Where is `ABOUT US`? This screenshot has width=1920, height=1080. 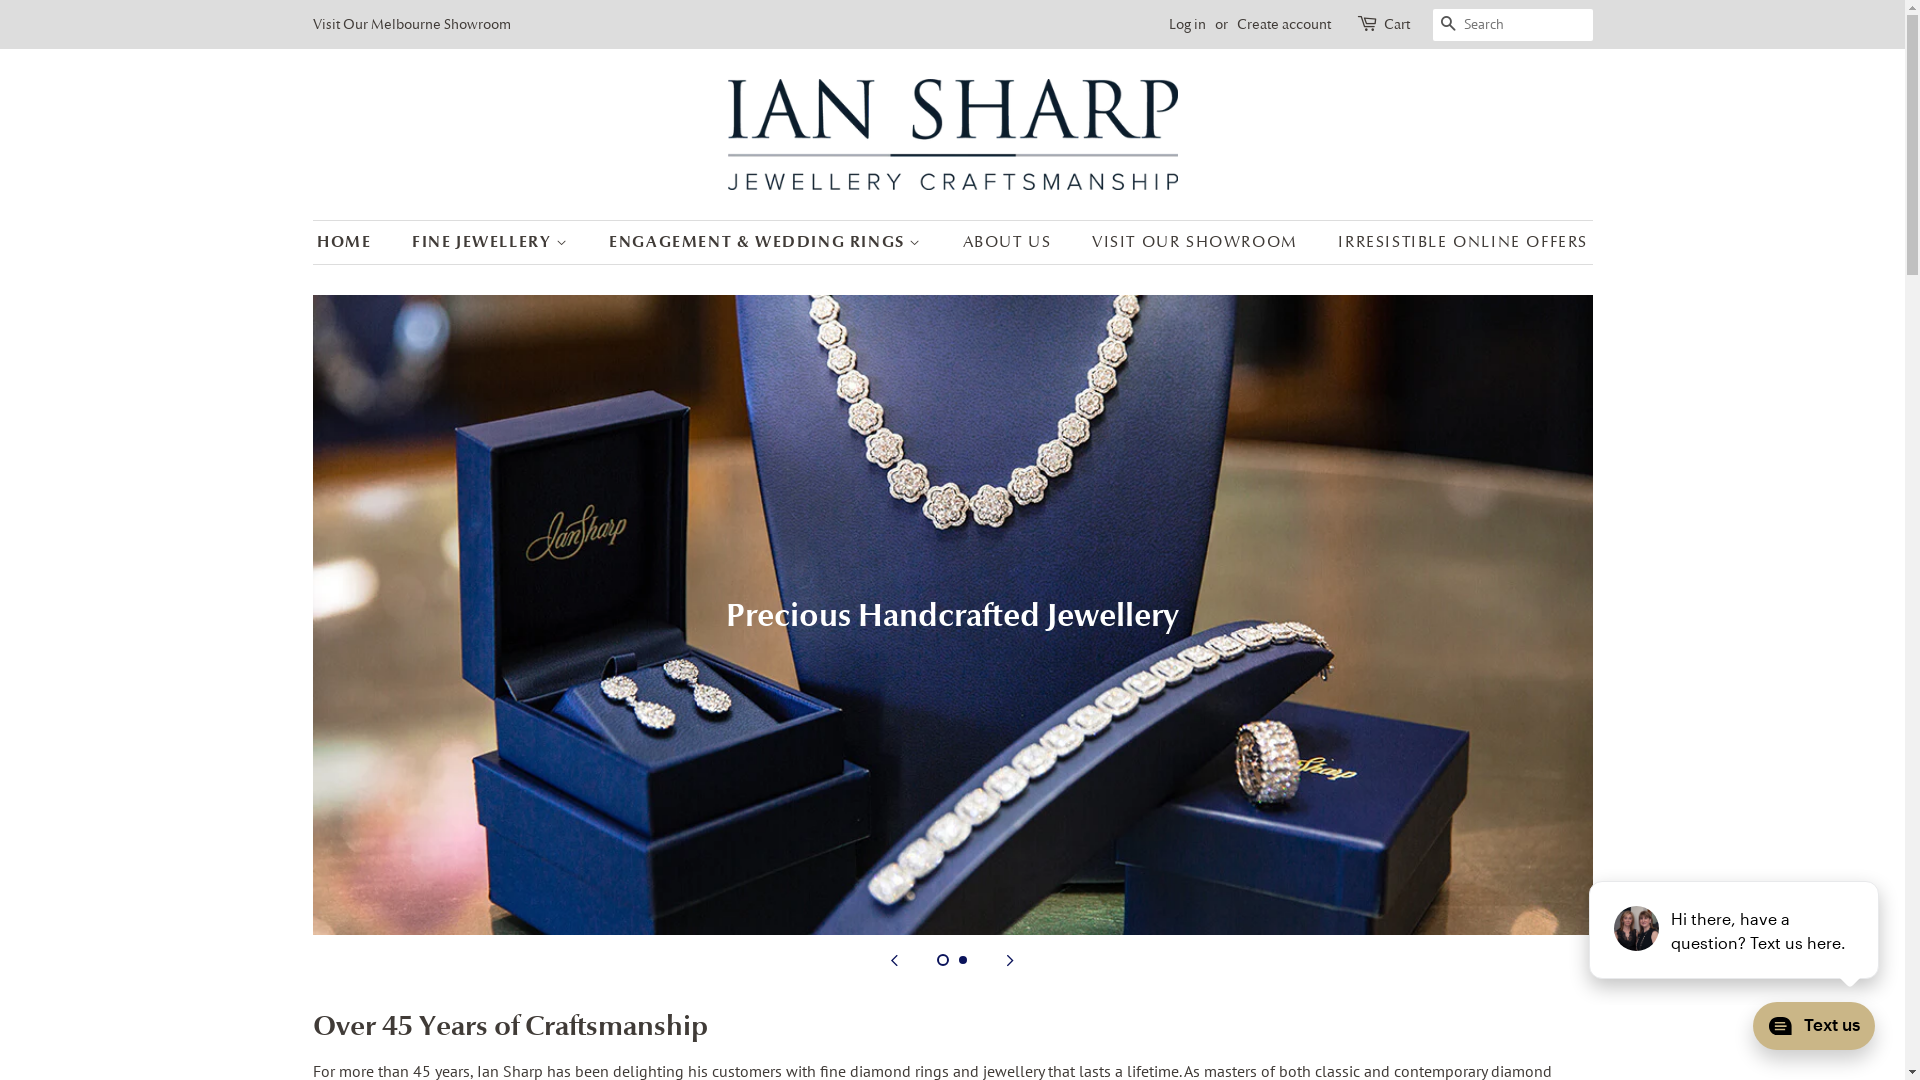
ABOUT US is located at coordinates (1010, 242).